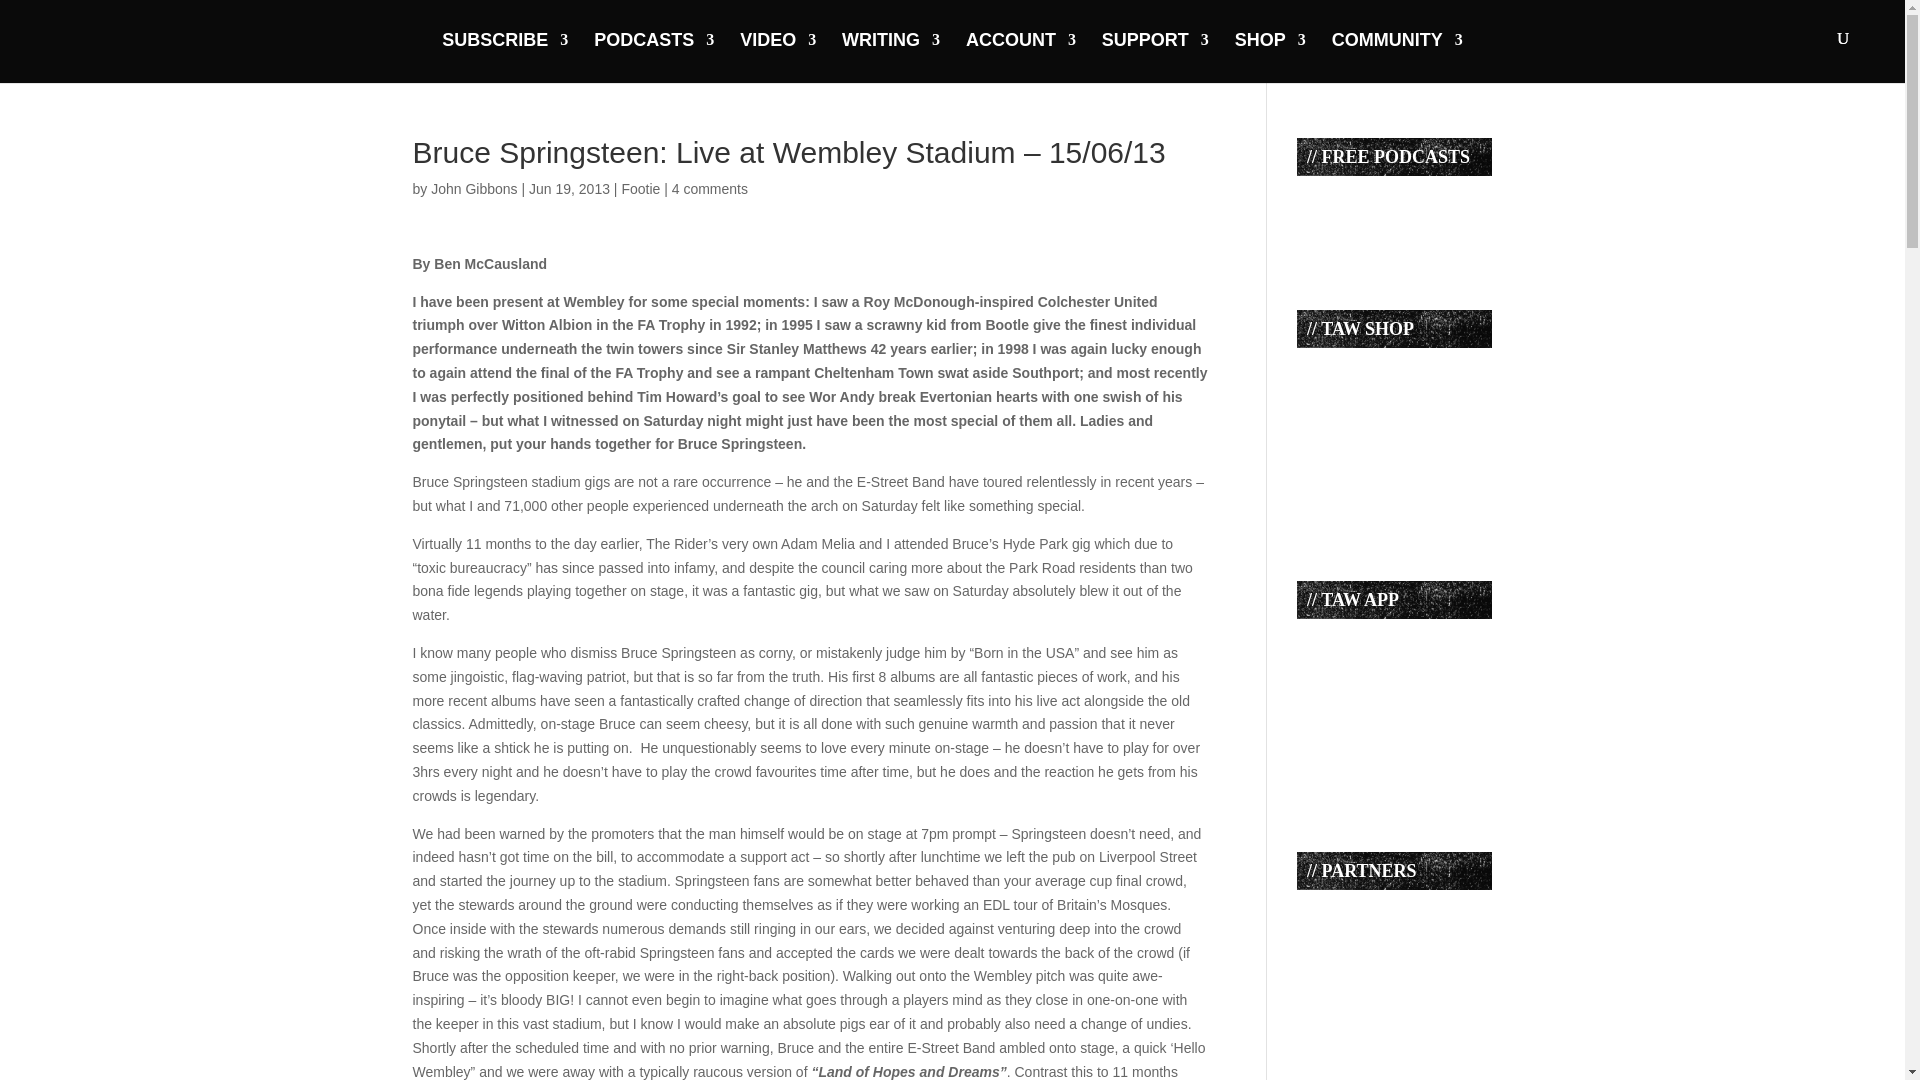 The image size is (1920, 1080). What do you see at coordinates (1270, 56) in the screenshot?
I see `SHOP` at bounding box center [1270, 56].